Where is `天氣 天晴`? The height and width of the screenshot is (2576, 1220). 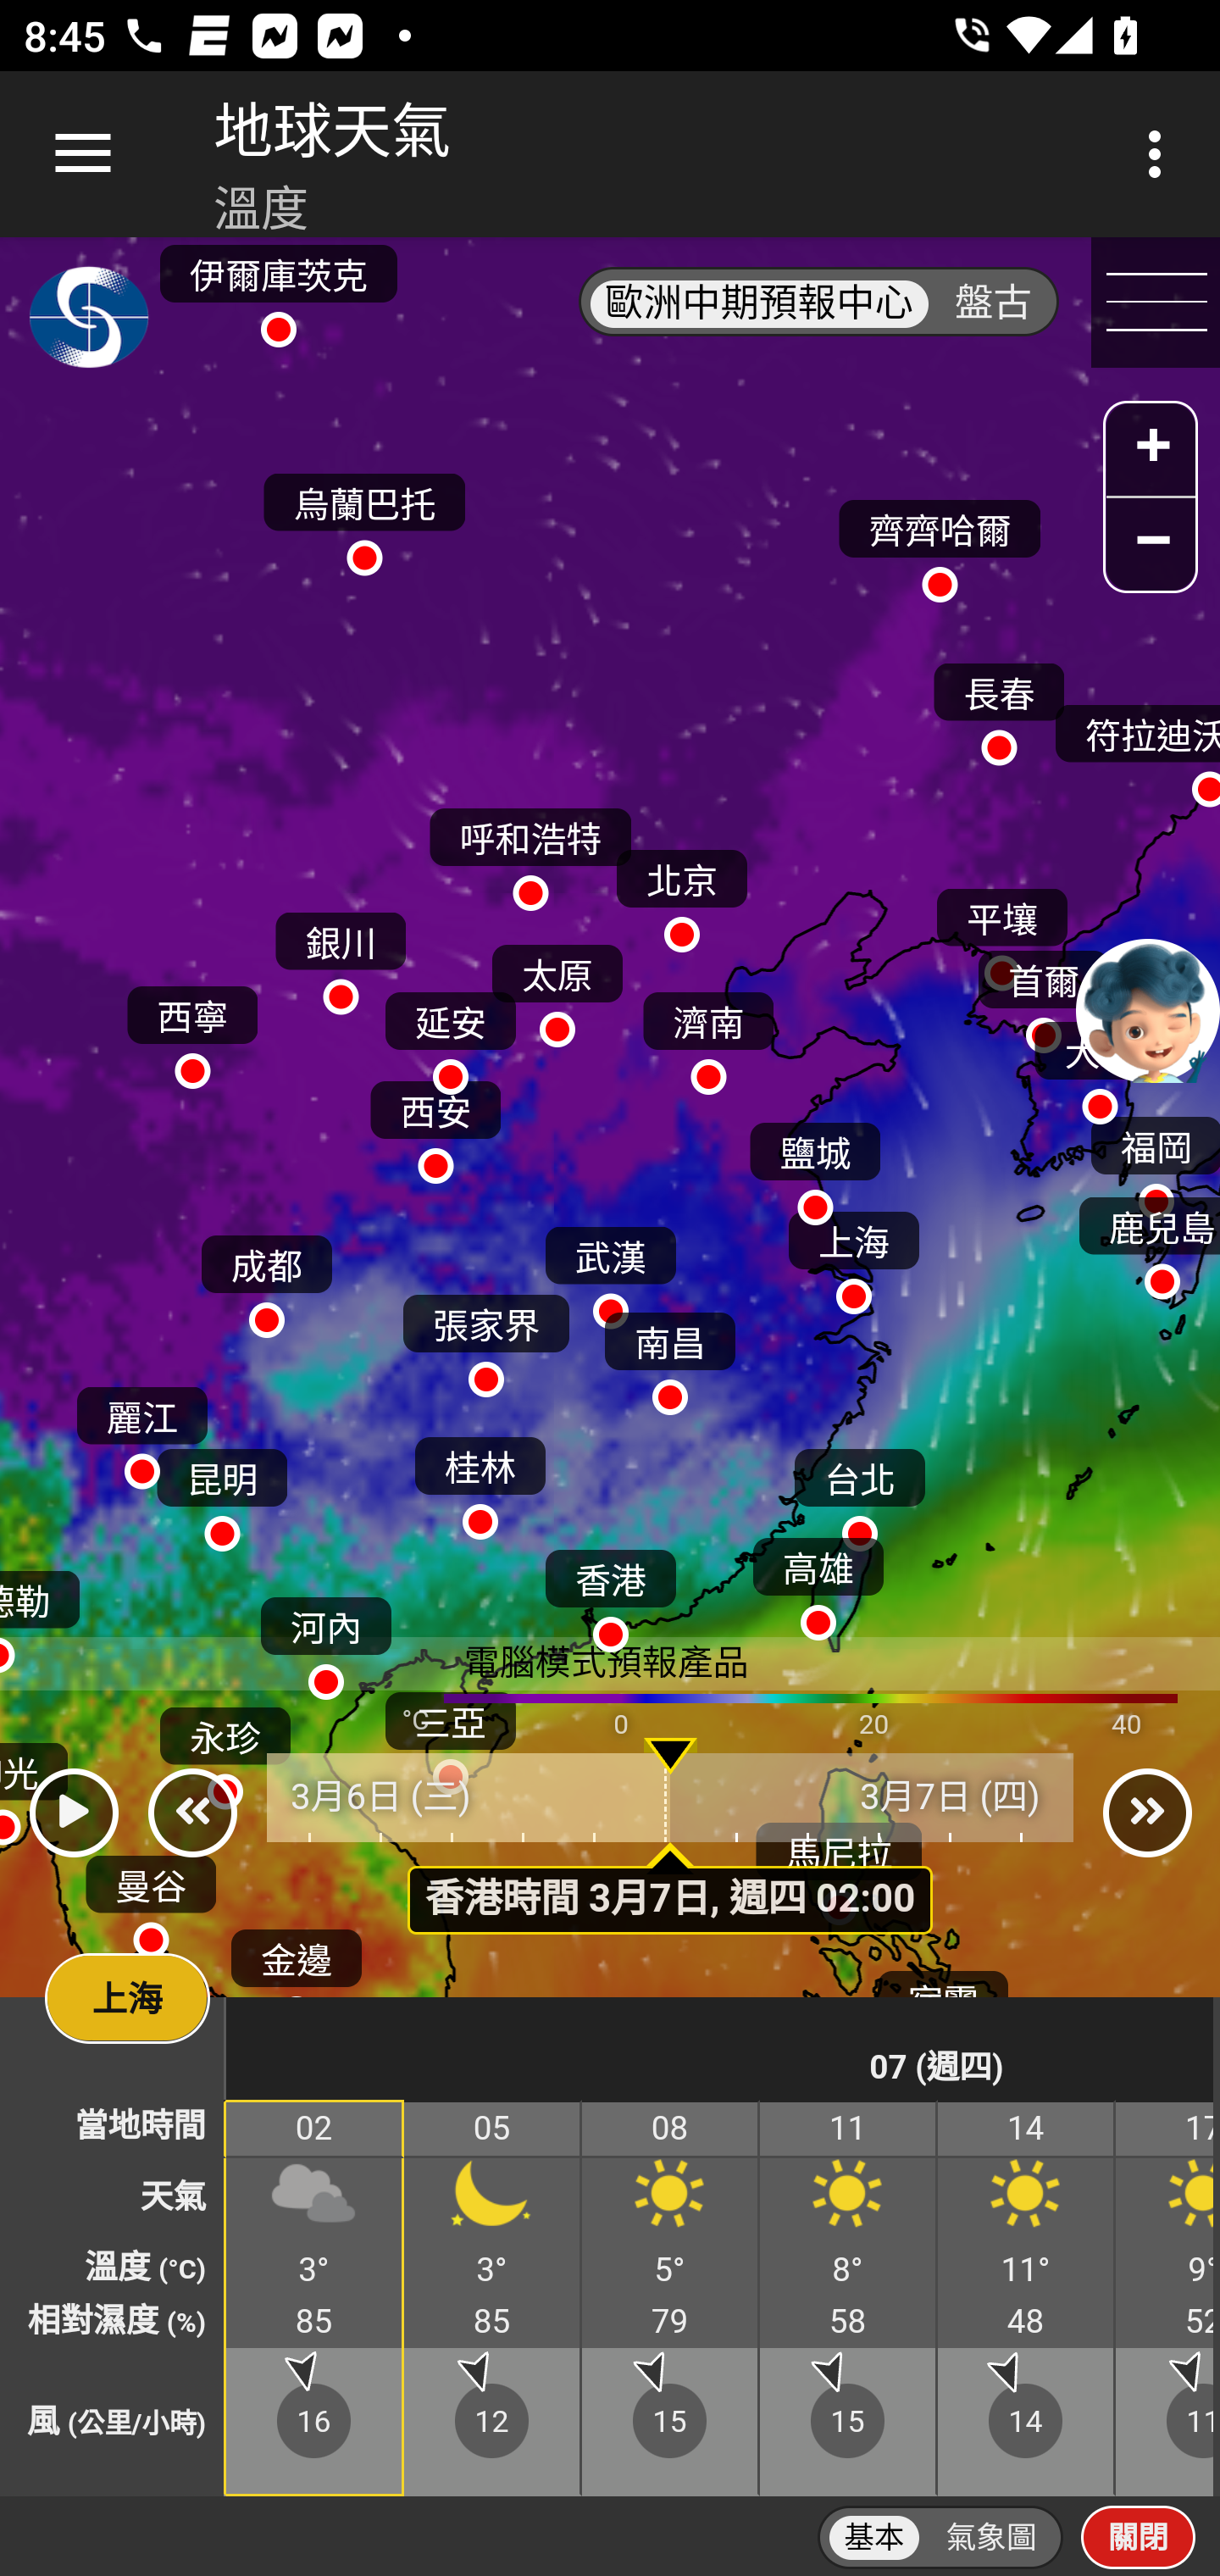
天氣 天晴 is located at coordinates (849, 2200).